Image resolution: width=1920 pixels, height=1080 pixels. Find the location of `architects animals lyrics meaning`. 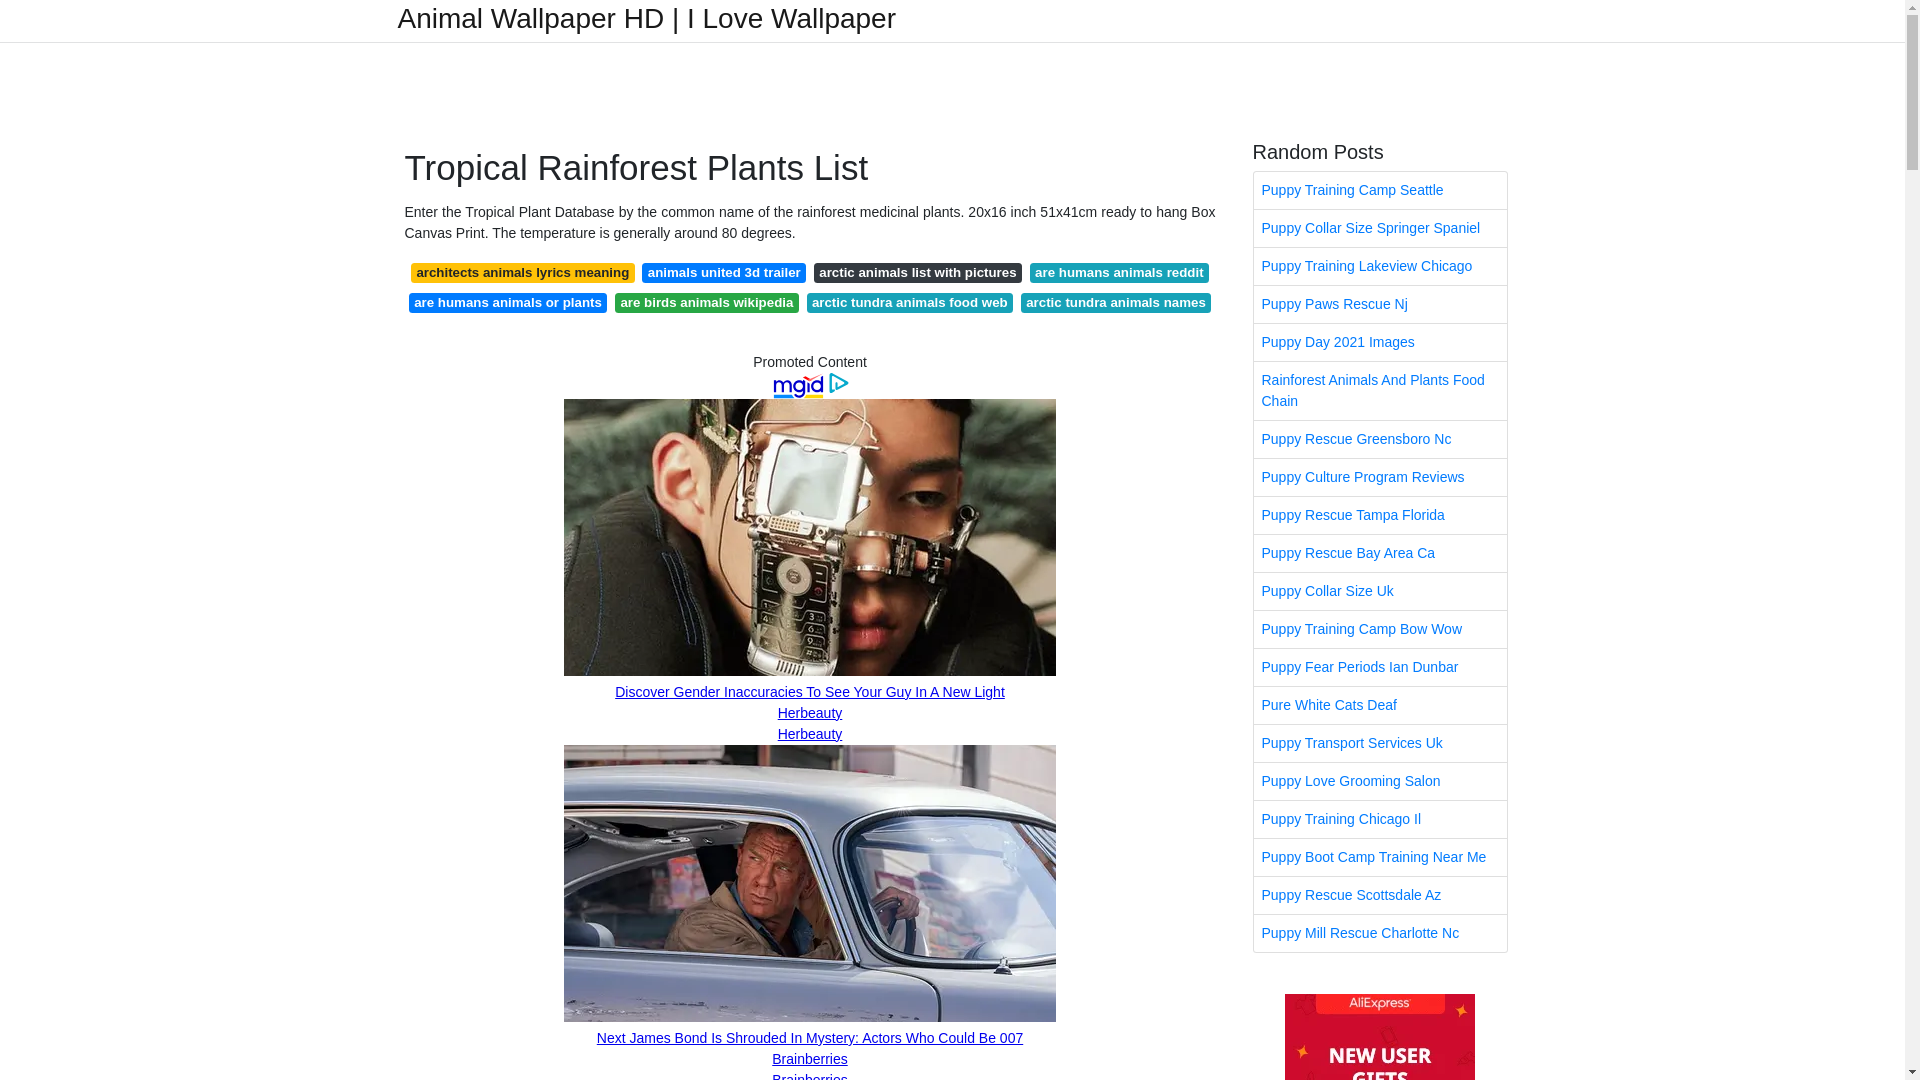

architects animals lyrics meaning is located at coordinates (522, 272).